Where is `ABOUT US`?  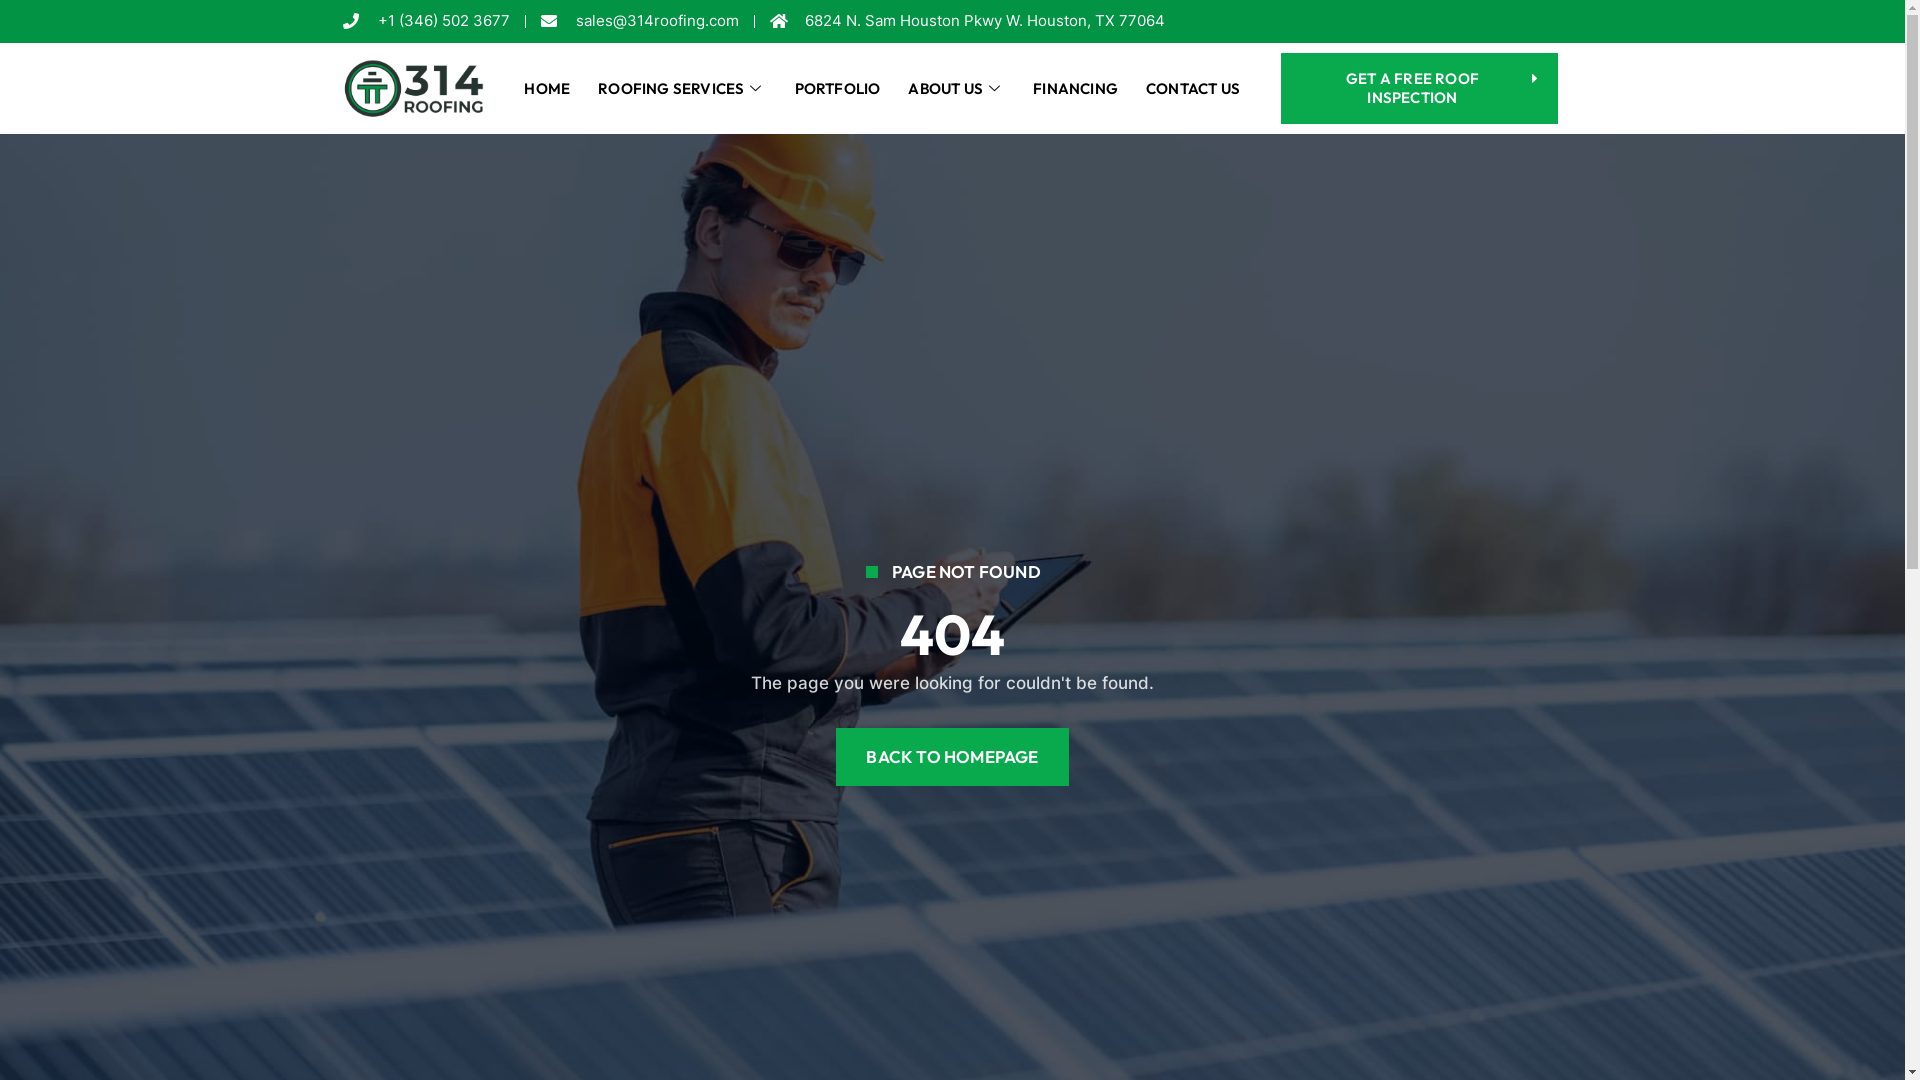 ABOUT US is located at coordinates (956, 89).